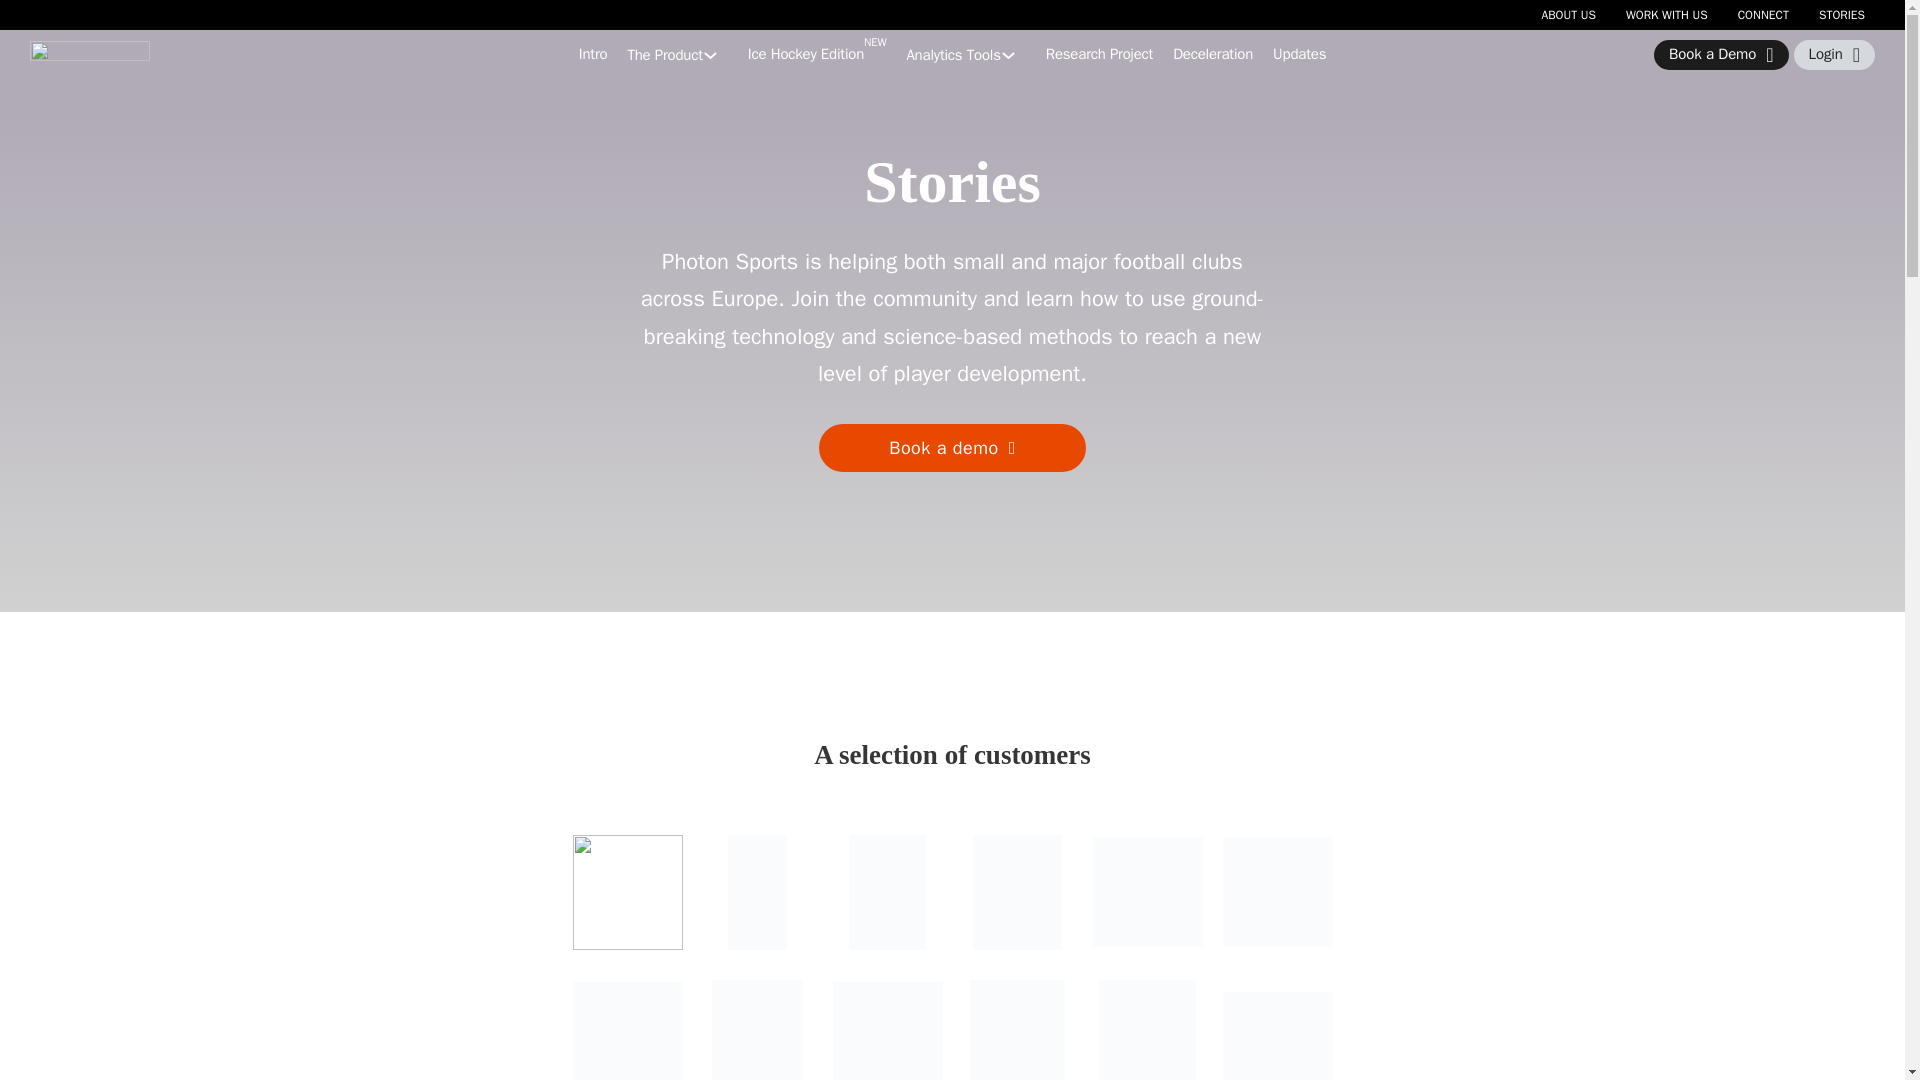 This screenshot has height=1080, width=1920. Describe the element at coordinates (1841, 14) in the screenshot. I see `STORIES` at that location.